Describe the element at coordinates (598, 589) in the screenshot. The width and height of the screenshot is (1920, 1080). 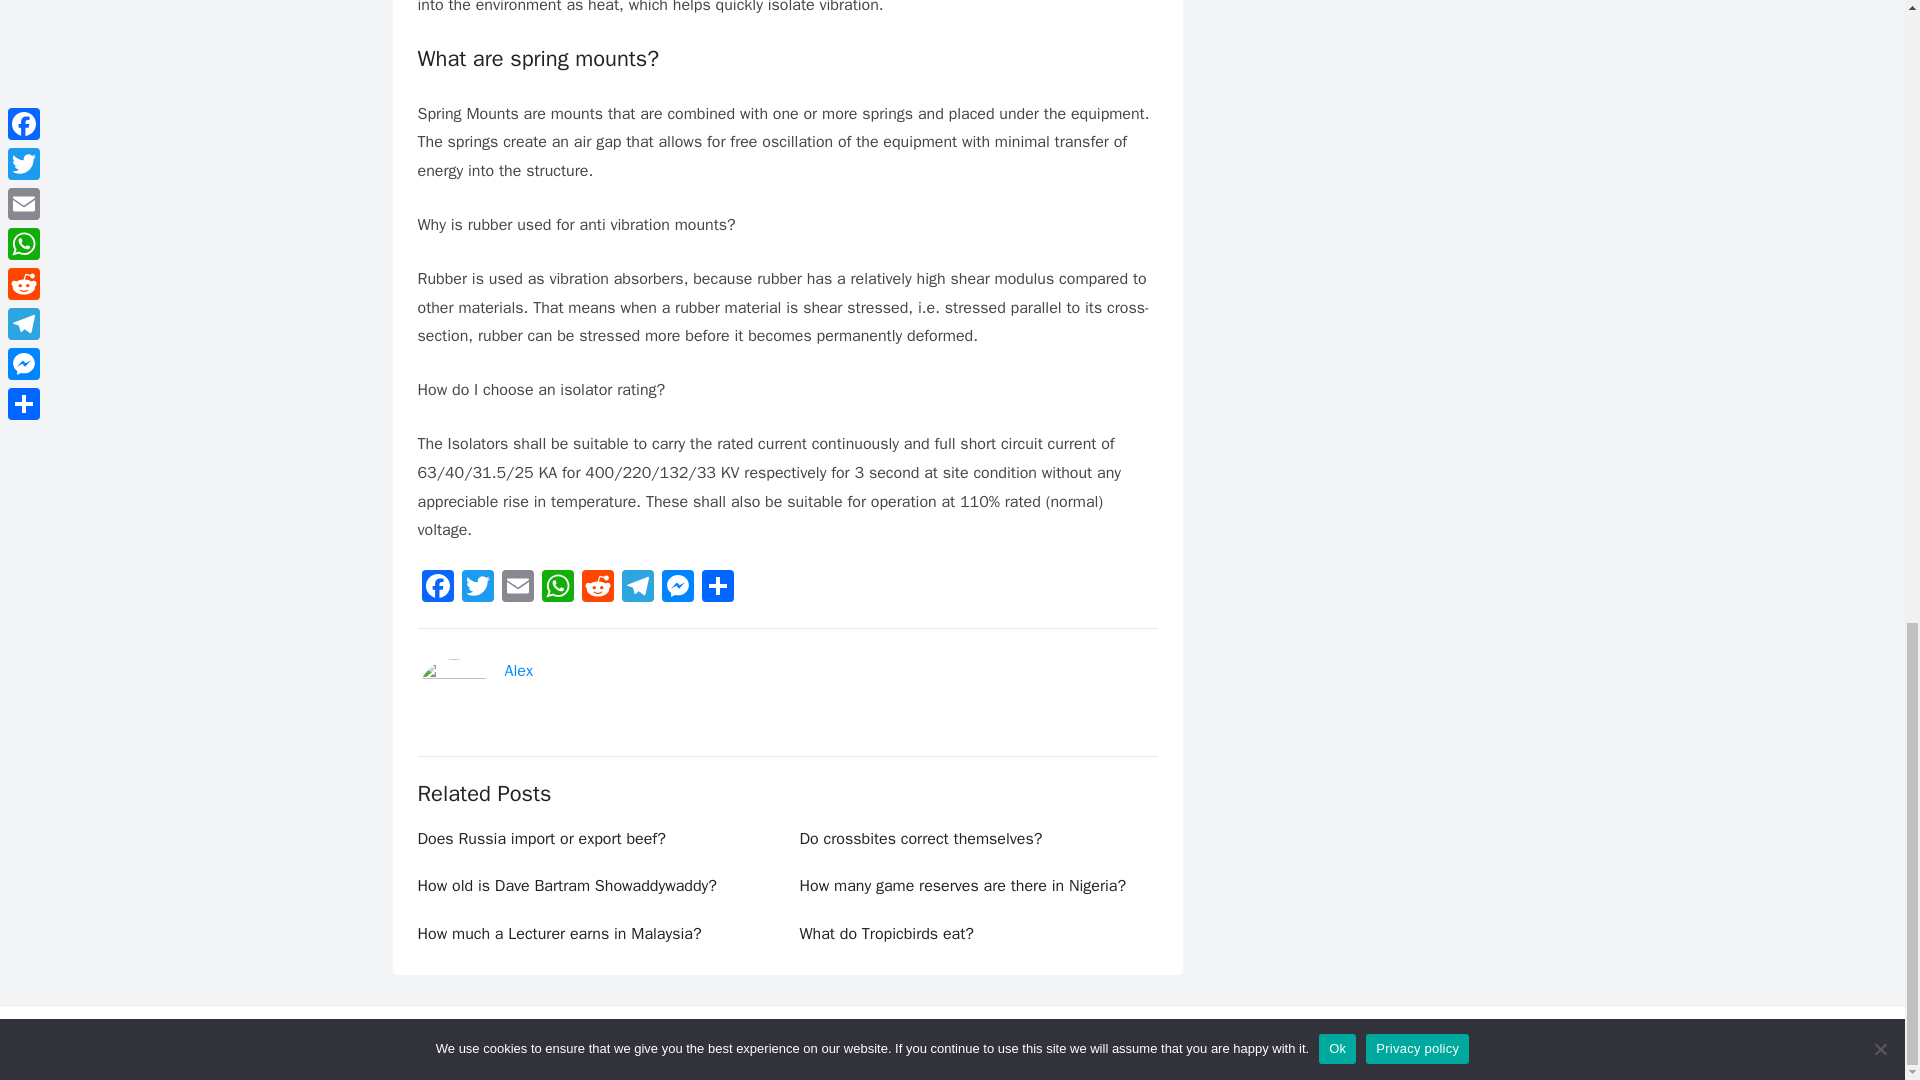
I see `Reddit` at that location.